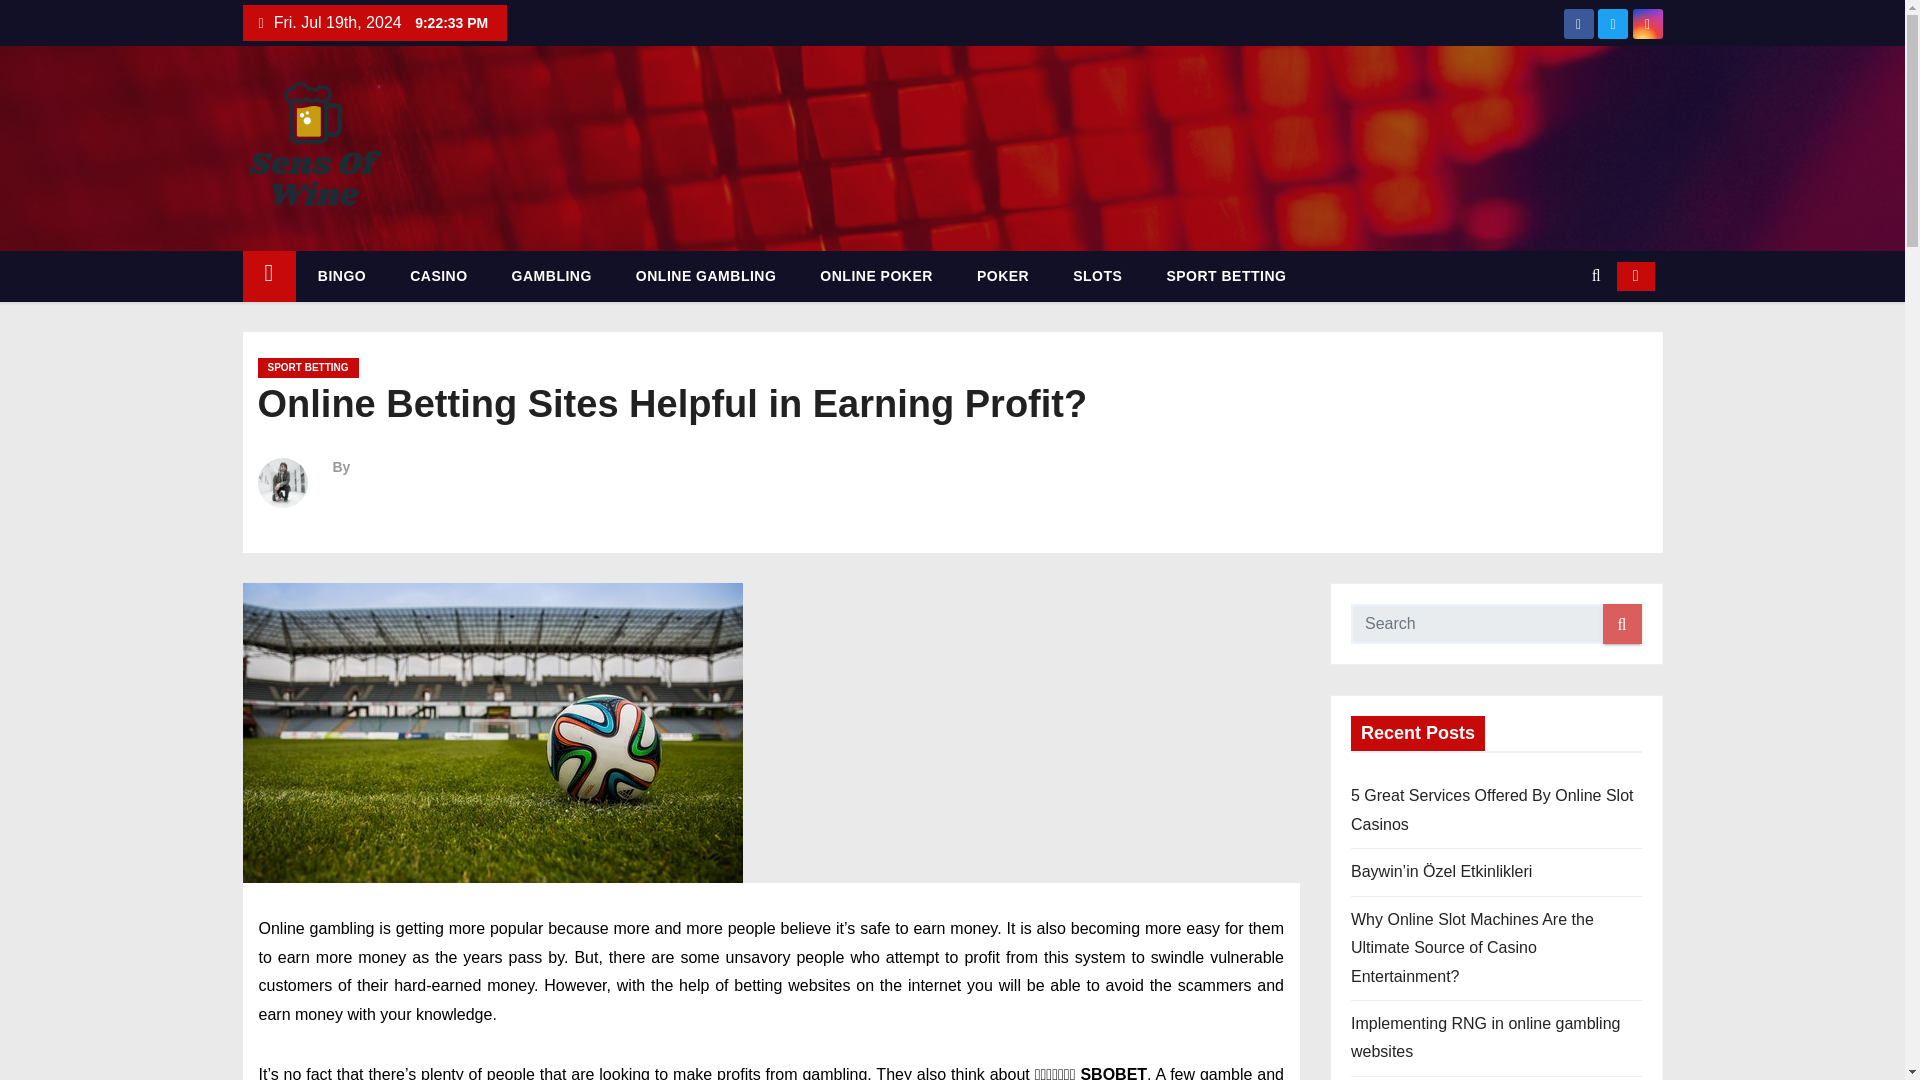 Image resolution: width=1920 pixels, height=1080 pixels. I want to click on CASINO, so click(438, 276).